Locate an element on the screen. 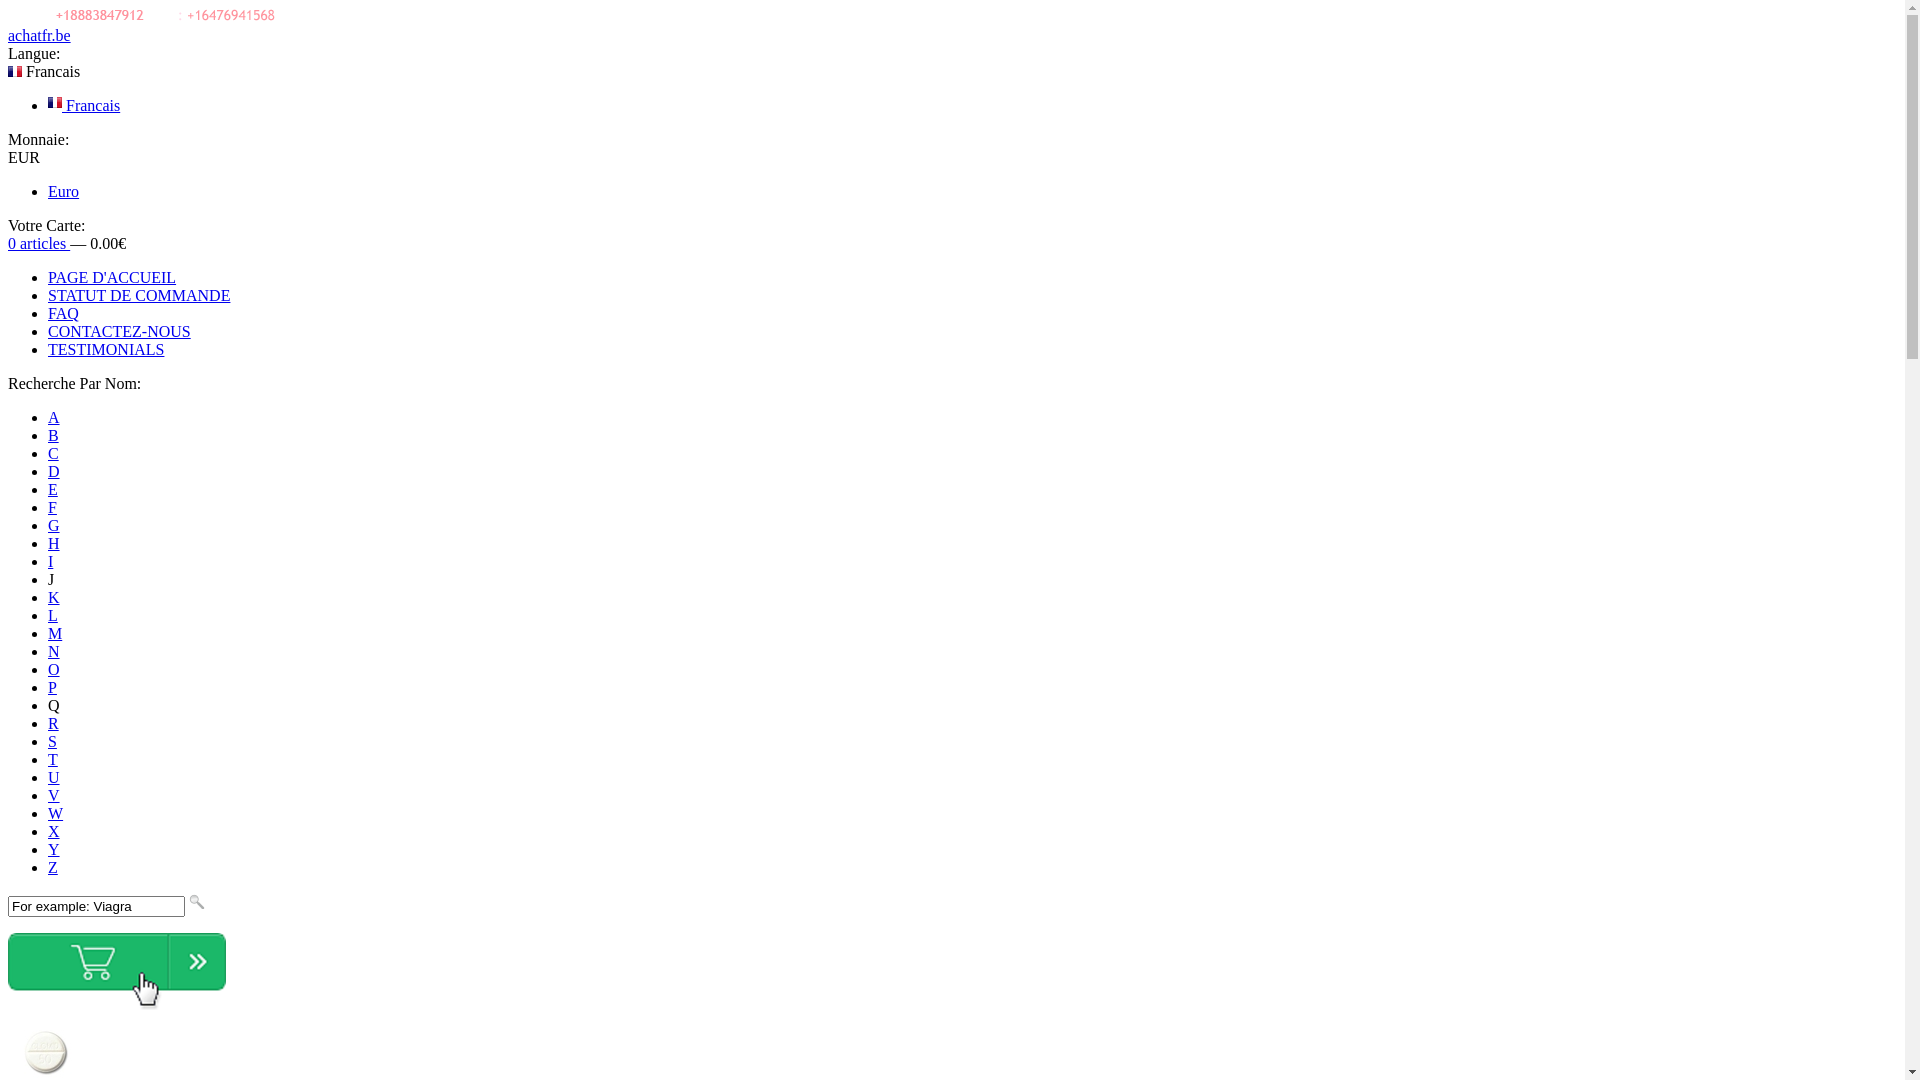 This screenshot has width=1920, height=1080. F is located at coordinates (52, 508).